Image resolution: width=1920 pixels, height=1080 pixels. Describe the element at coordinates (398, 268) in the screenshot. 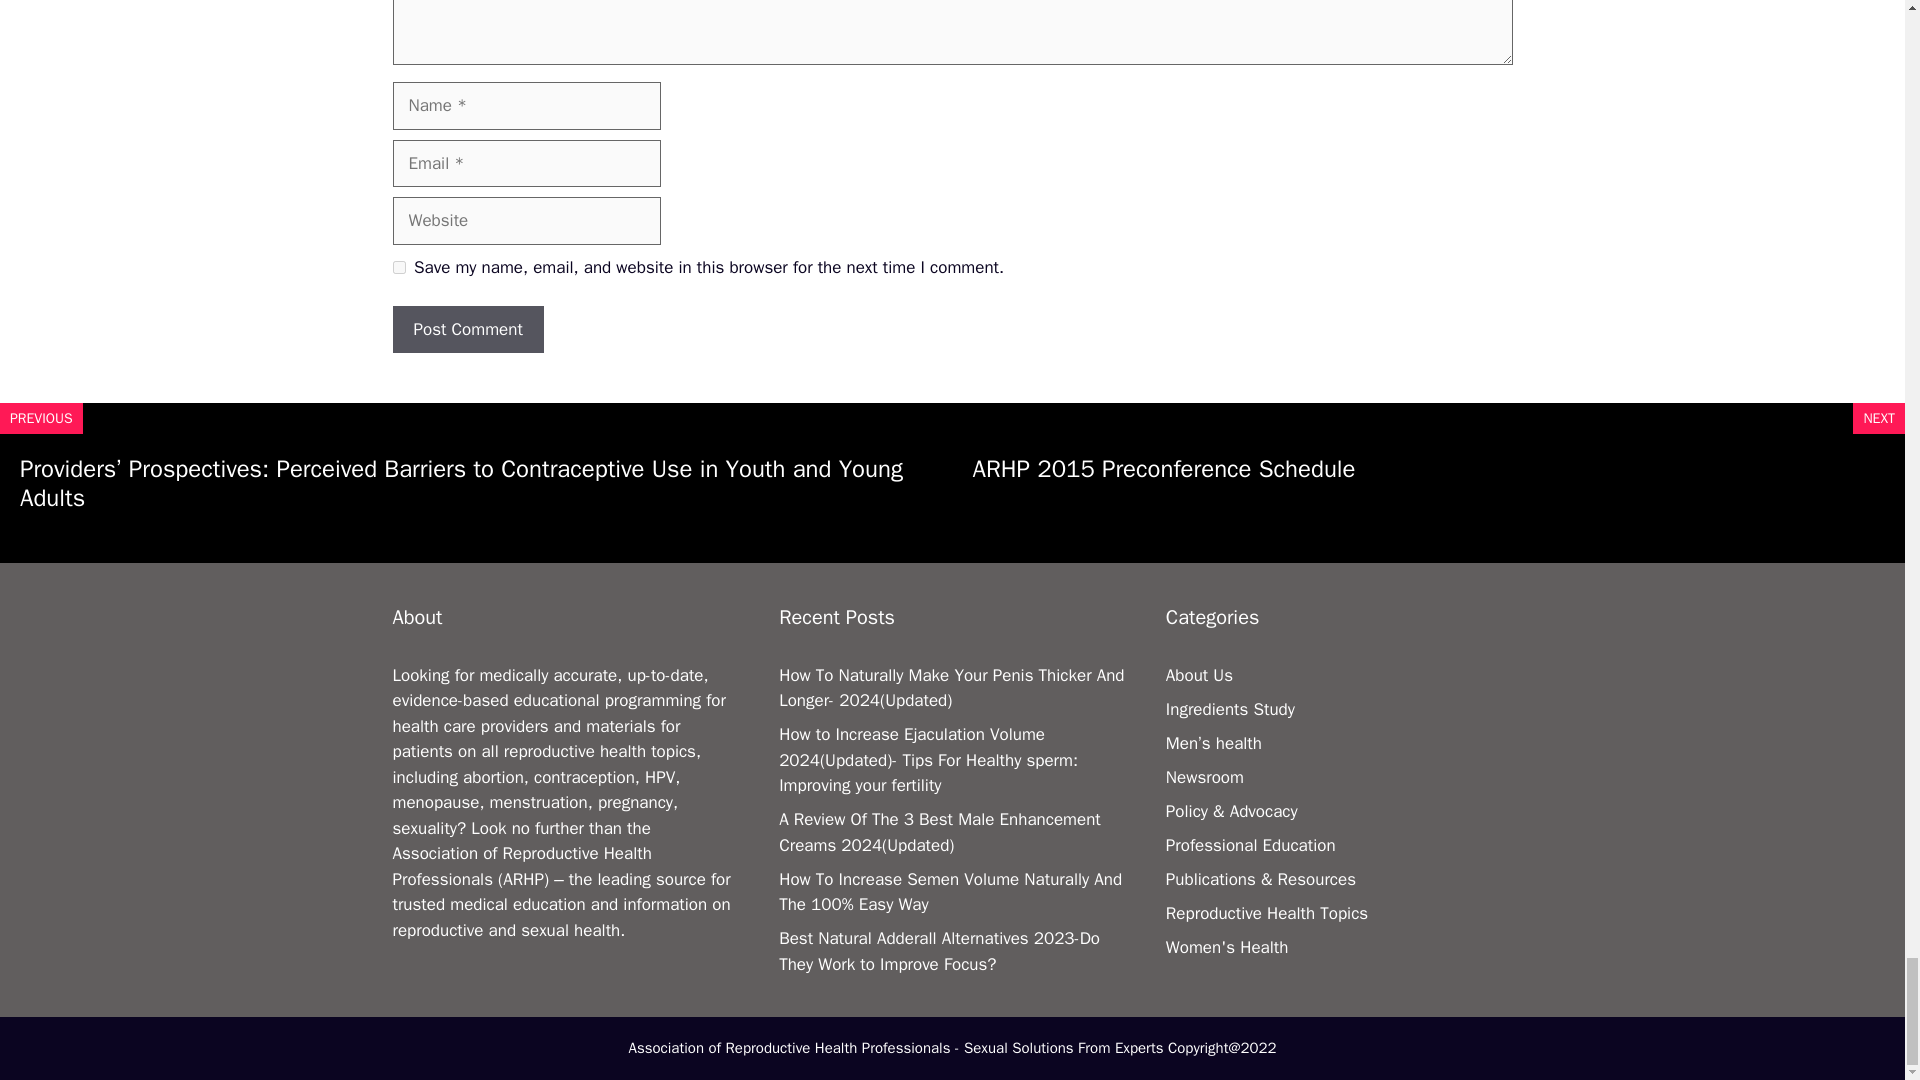

I see `yes` at that location.